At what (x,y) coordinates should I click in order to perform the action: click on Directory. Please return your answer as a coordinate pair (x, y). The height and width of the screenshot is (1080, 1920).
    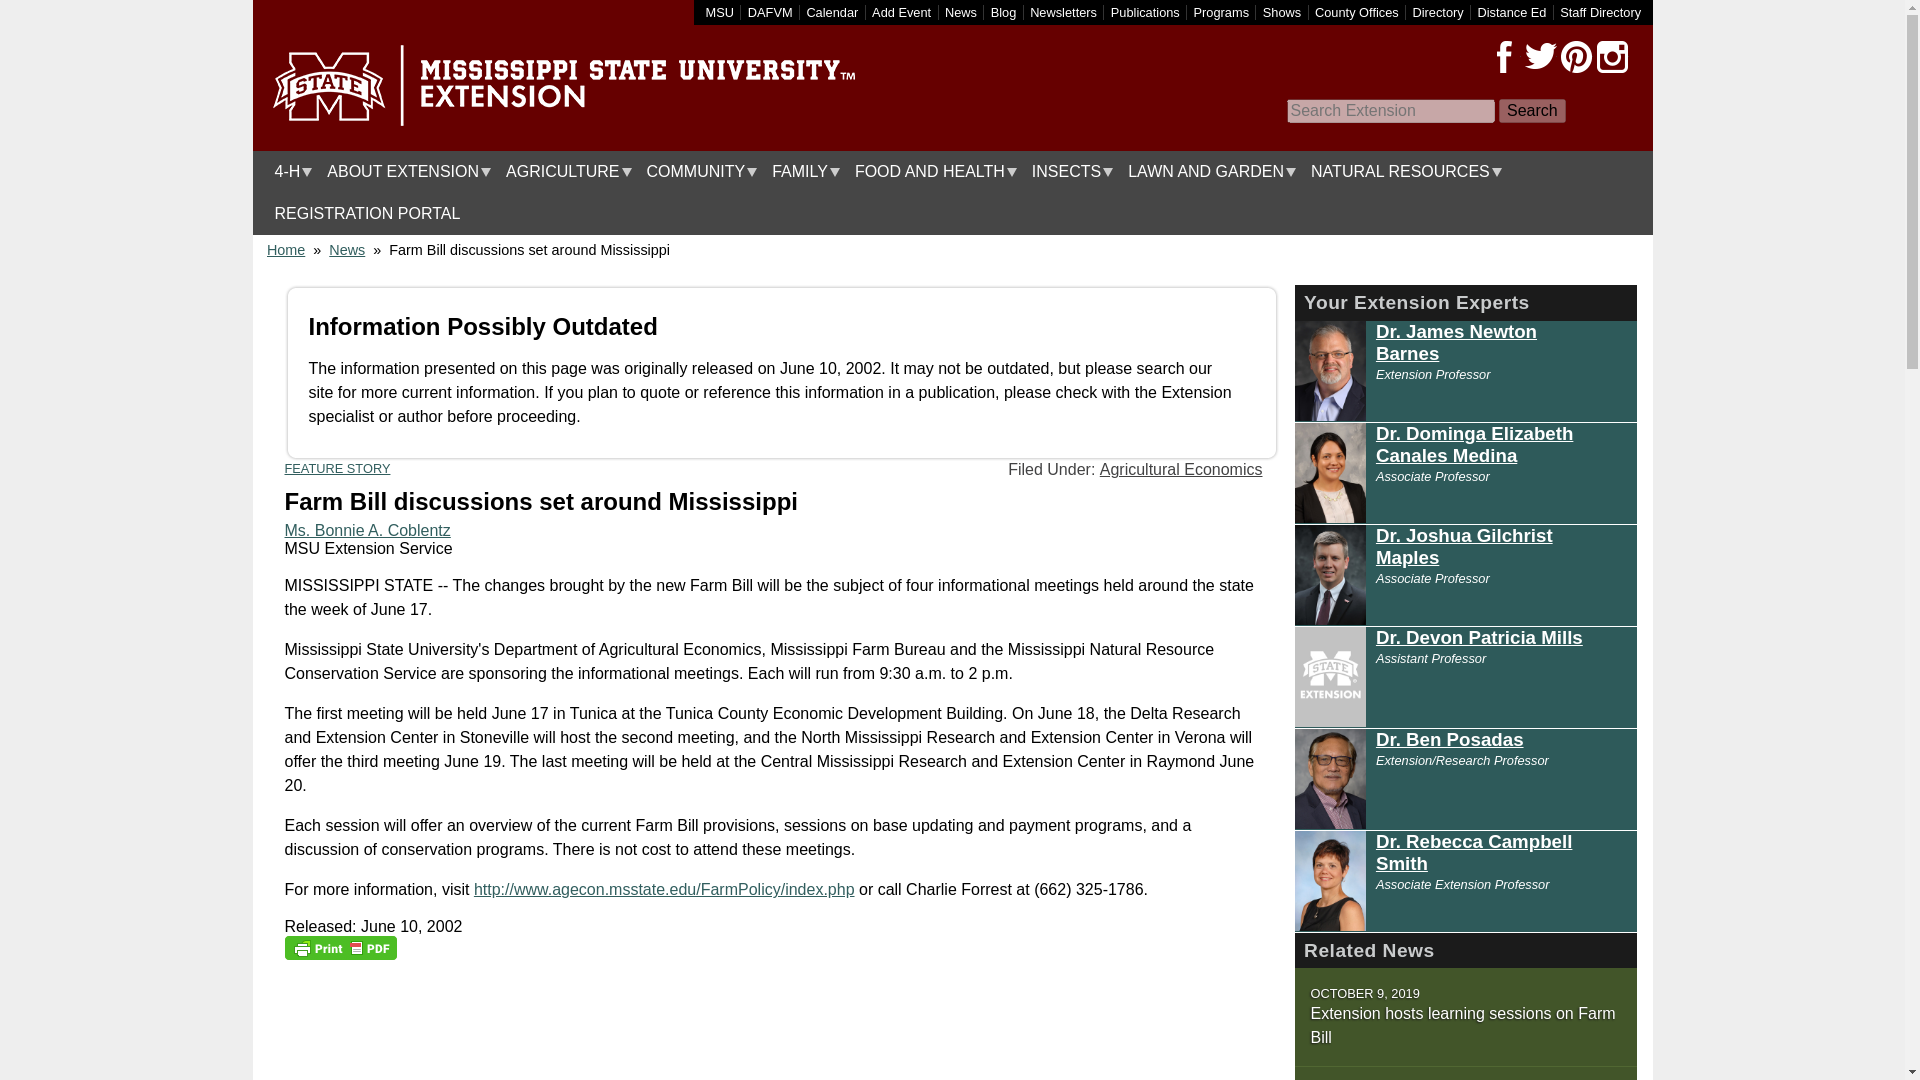
    Looking at the image, I should click on (1437, 12).